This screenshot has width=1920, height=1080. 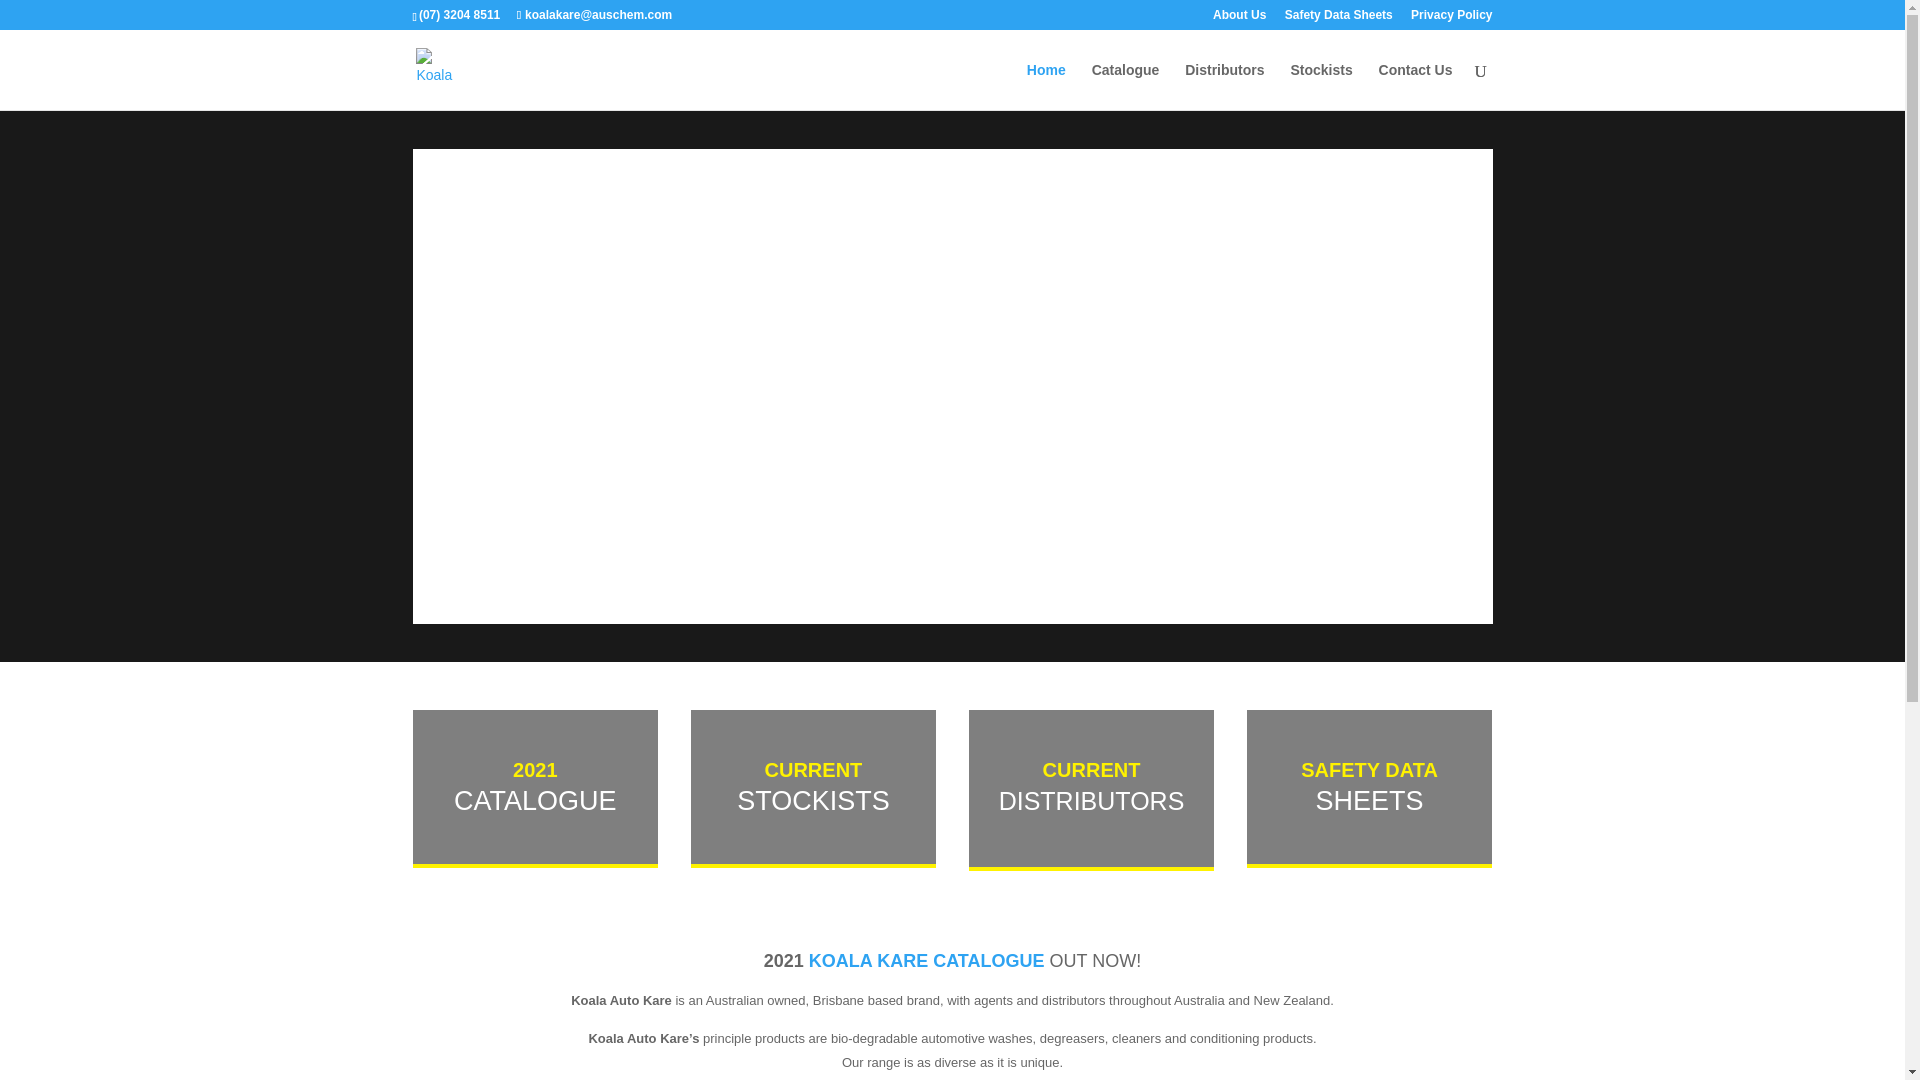 I want to click on Privacy Policy, so click(x=1452, y=20).